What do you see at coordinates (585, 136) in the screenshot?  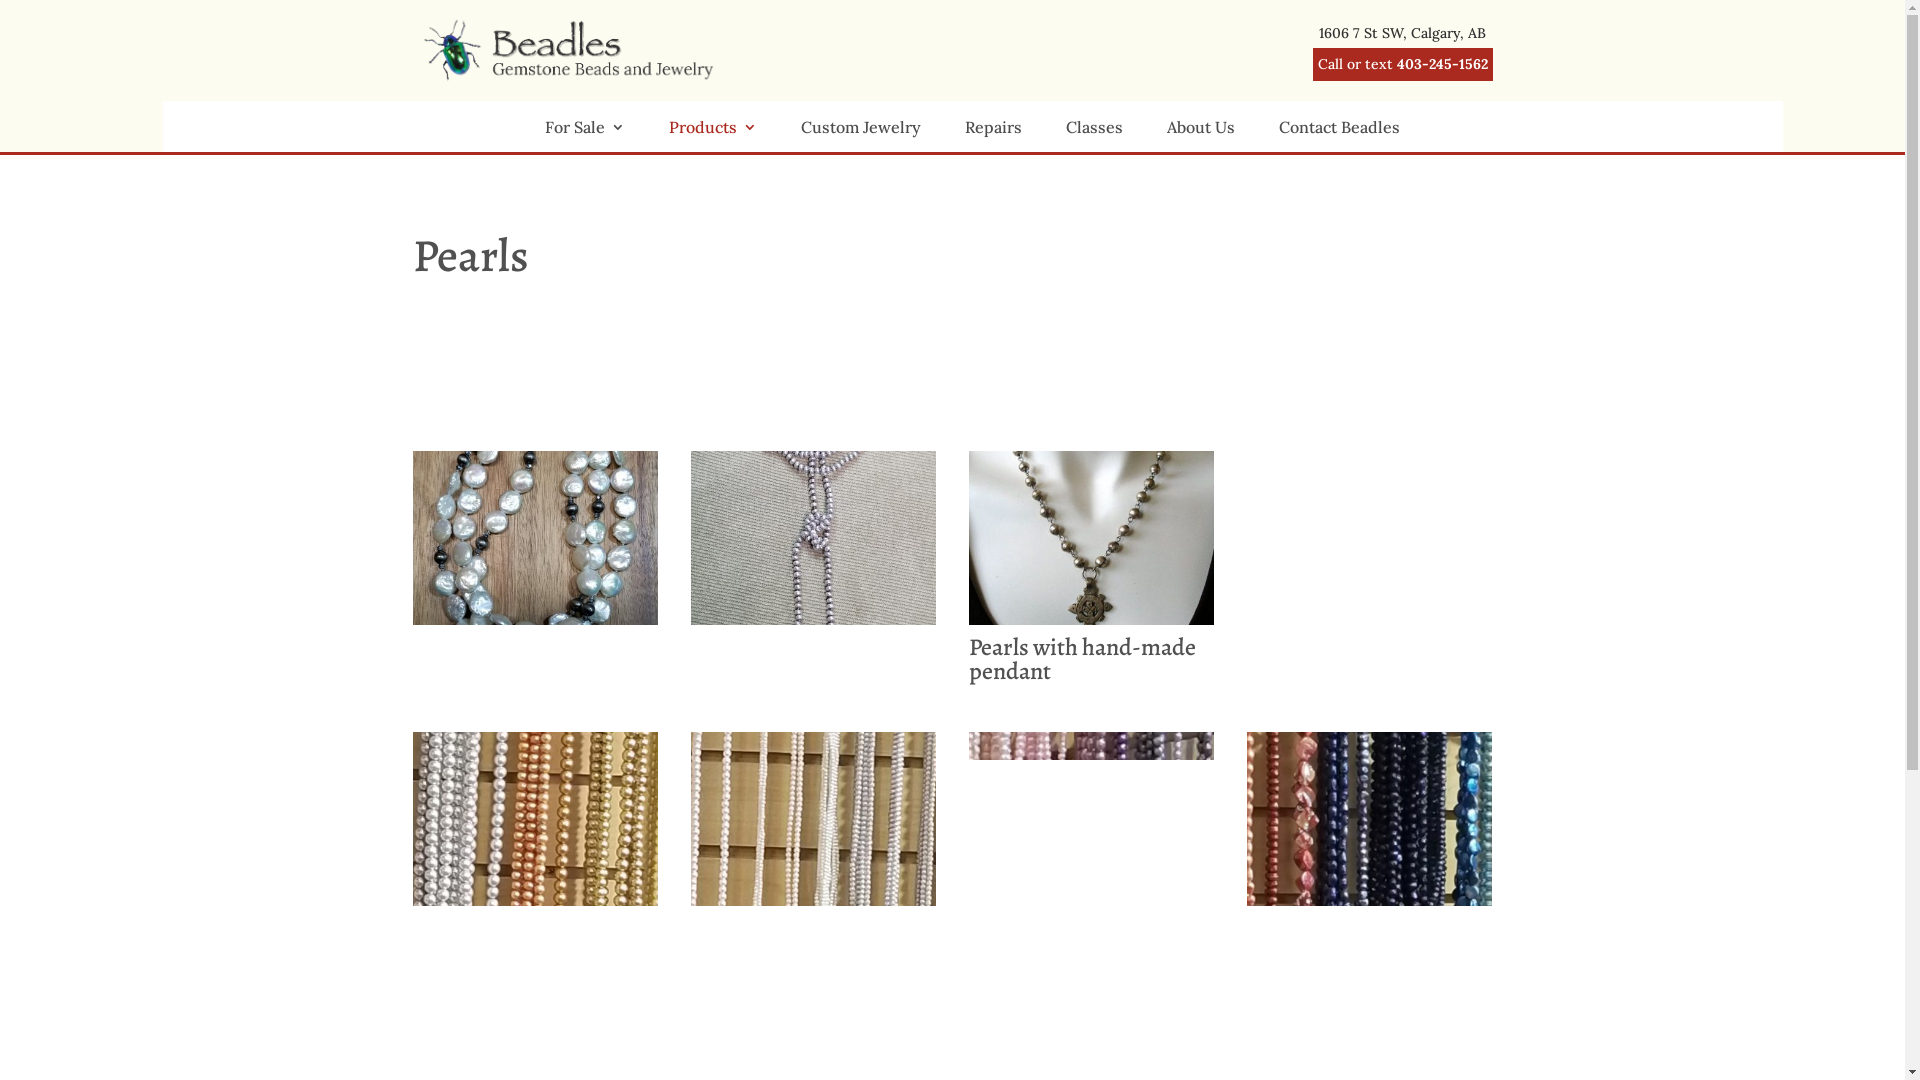 I see `For Sale` at bounding box center [585, 136].